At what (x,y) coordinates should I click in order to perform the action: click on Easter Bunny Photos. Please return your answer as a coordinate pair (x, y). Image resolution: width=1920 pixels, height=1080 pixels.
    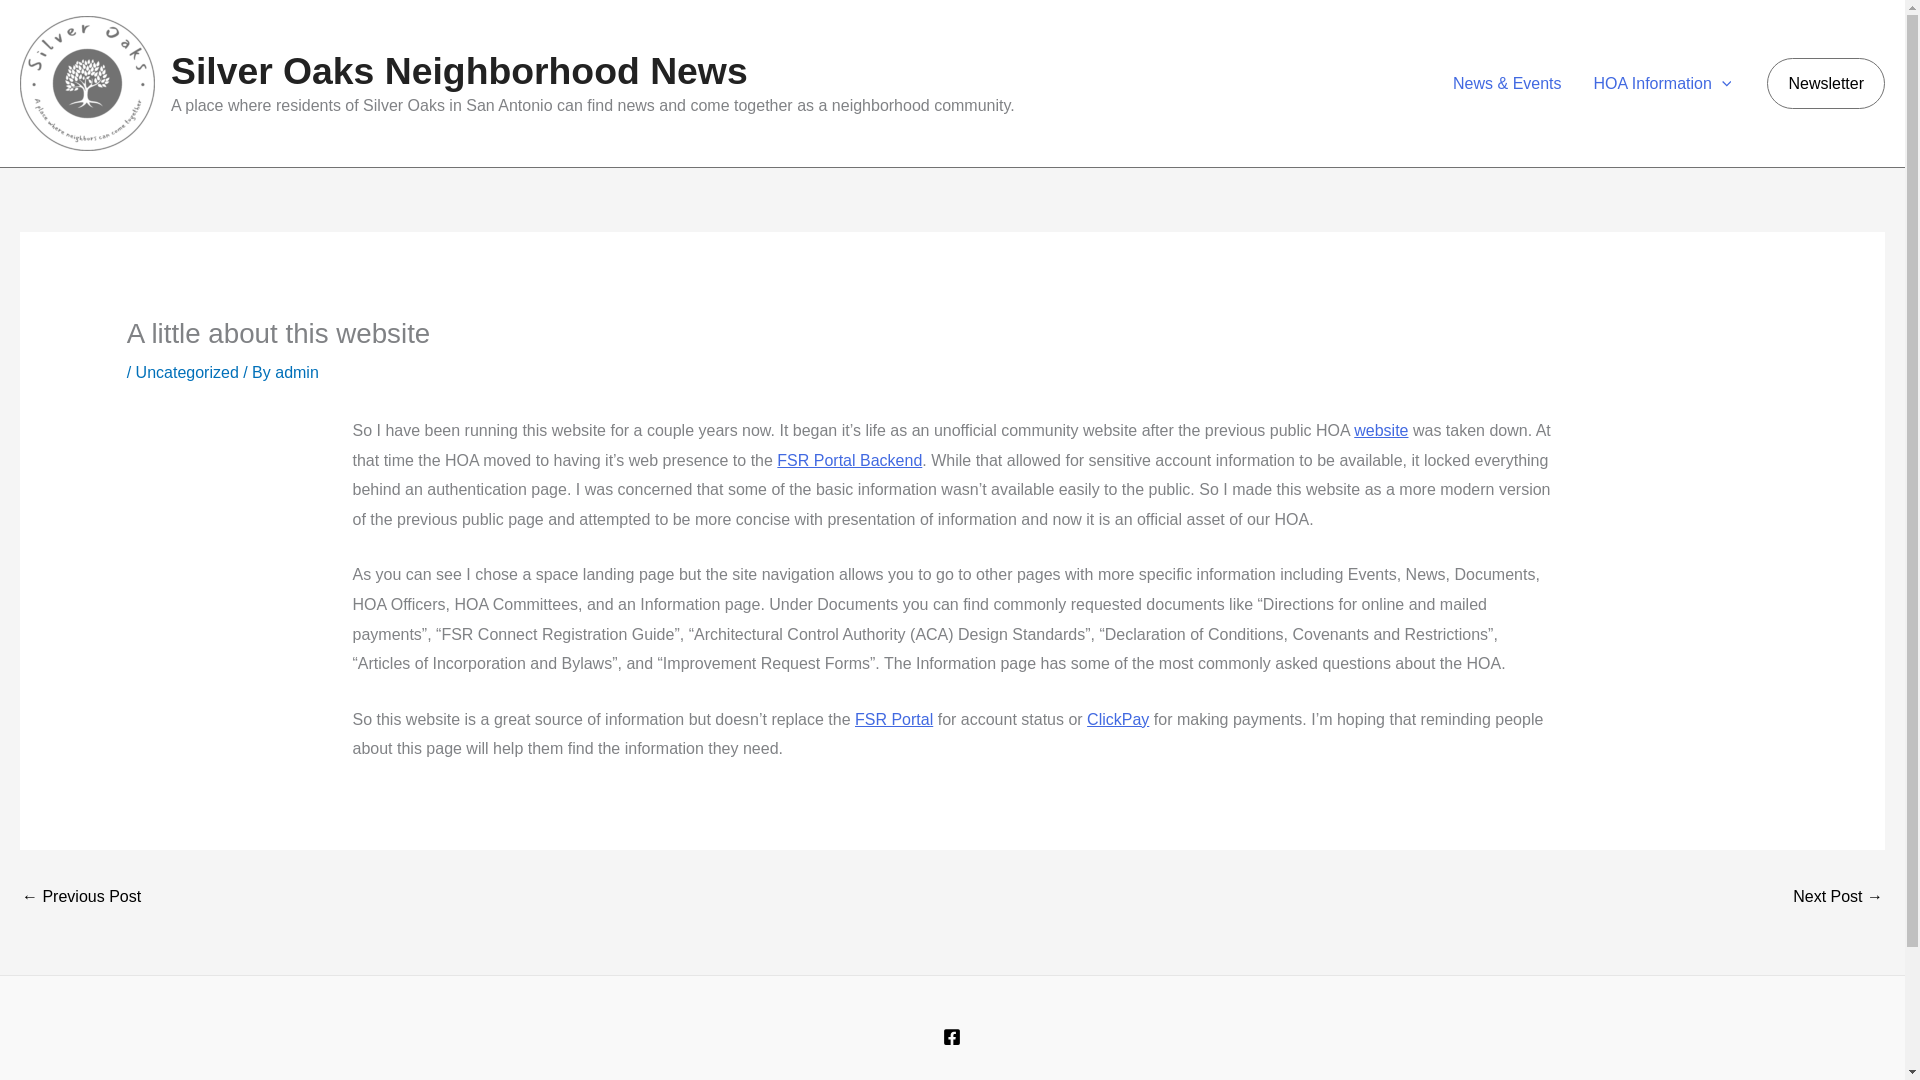
    Looking at the image, I should click on (1838, 896).